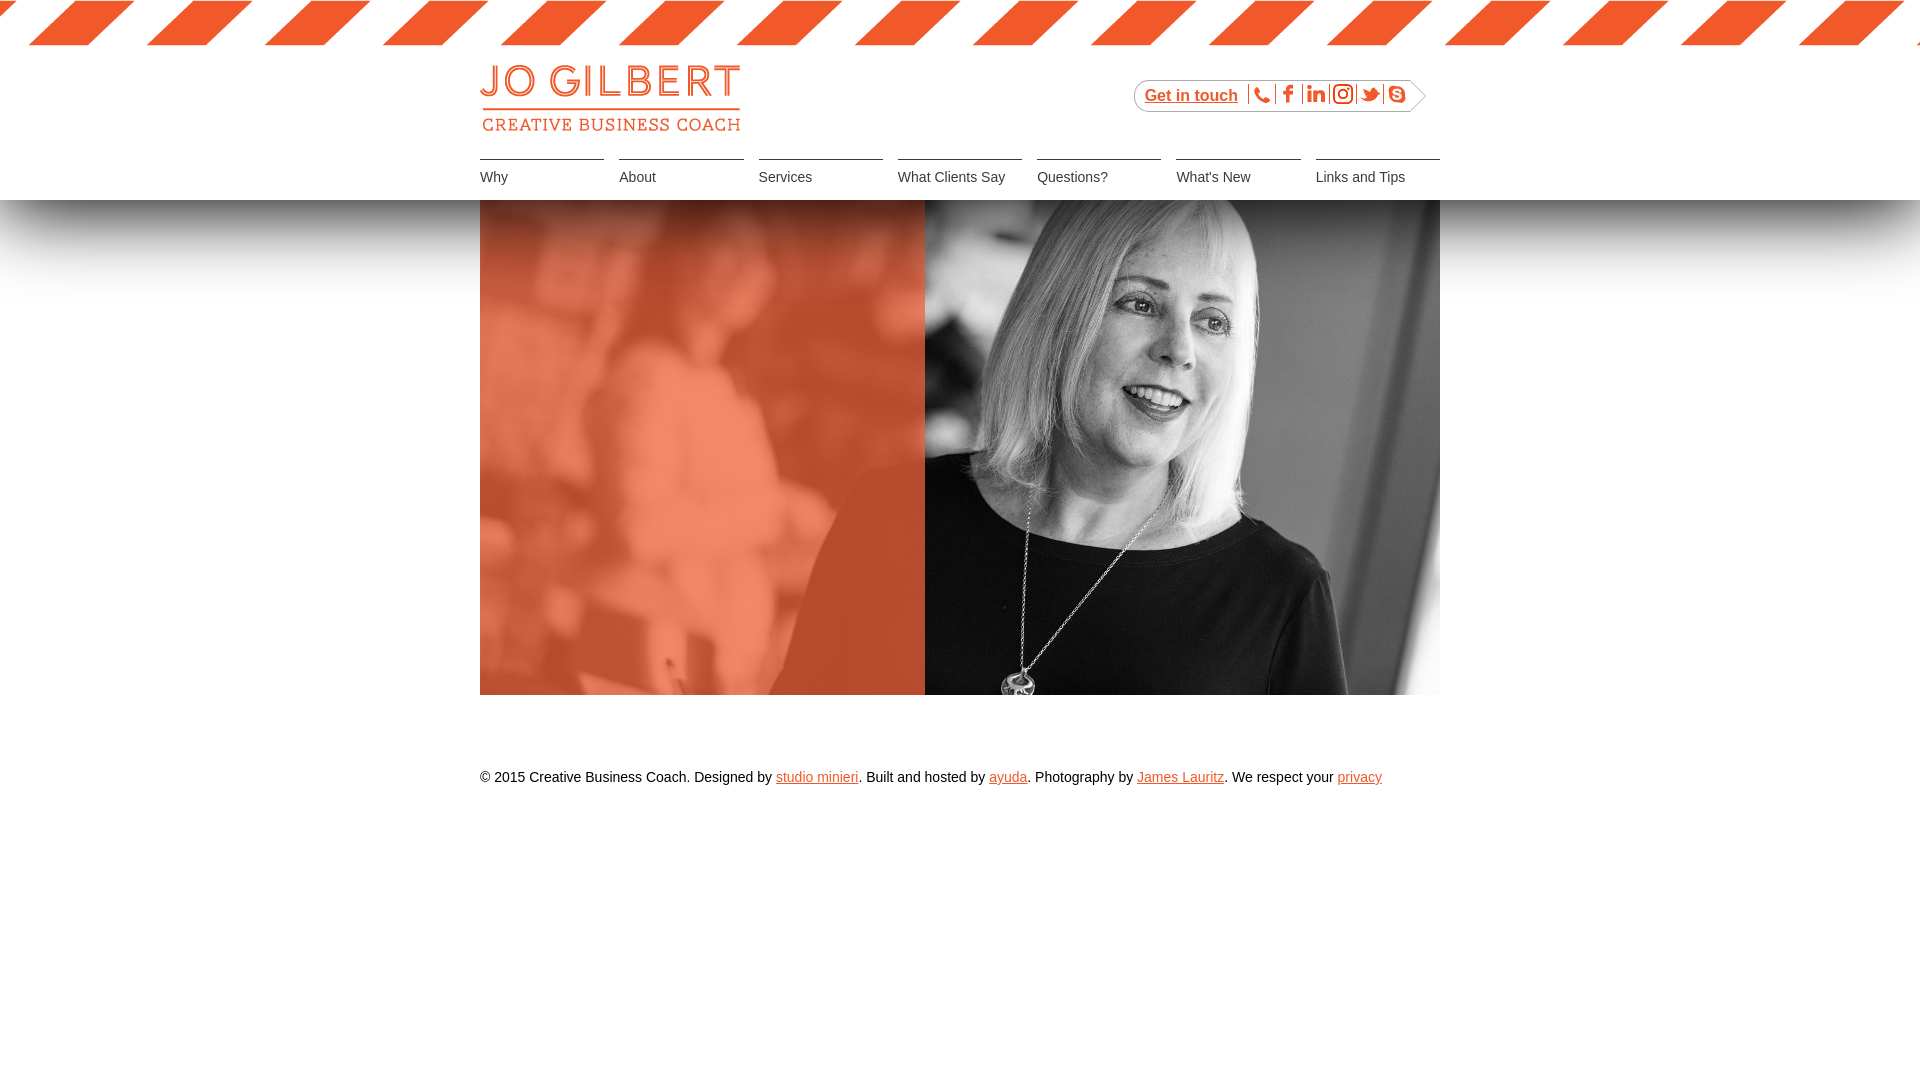 The image size is (1920, 1080). I want to click on James Lauritz, so click(1180, 777).